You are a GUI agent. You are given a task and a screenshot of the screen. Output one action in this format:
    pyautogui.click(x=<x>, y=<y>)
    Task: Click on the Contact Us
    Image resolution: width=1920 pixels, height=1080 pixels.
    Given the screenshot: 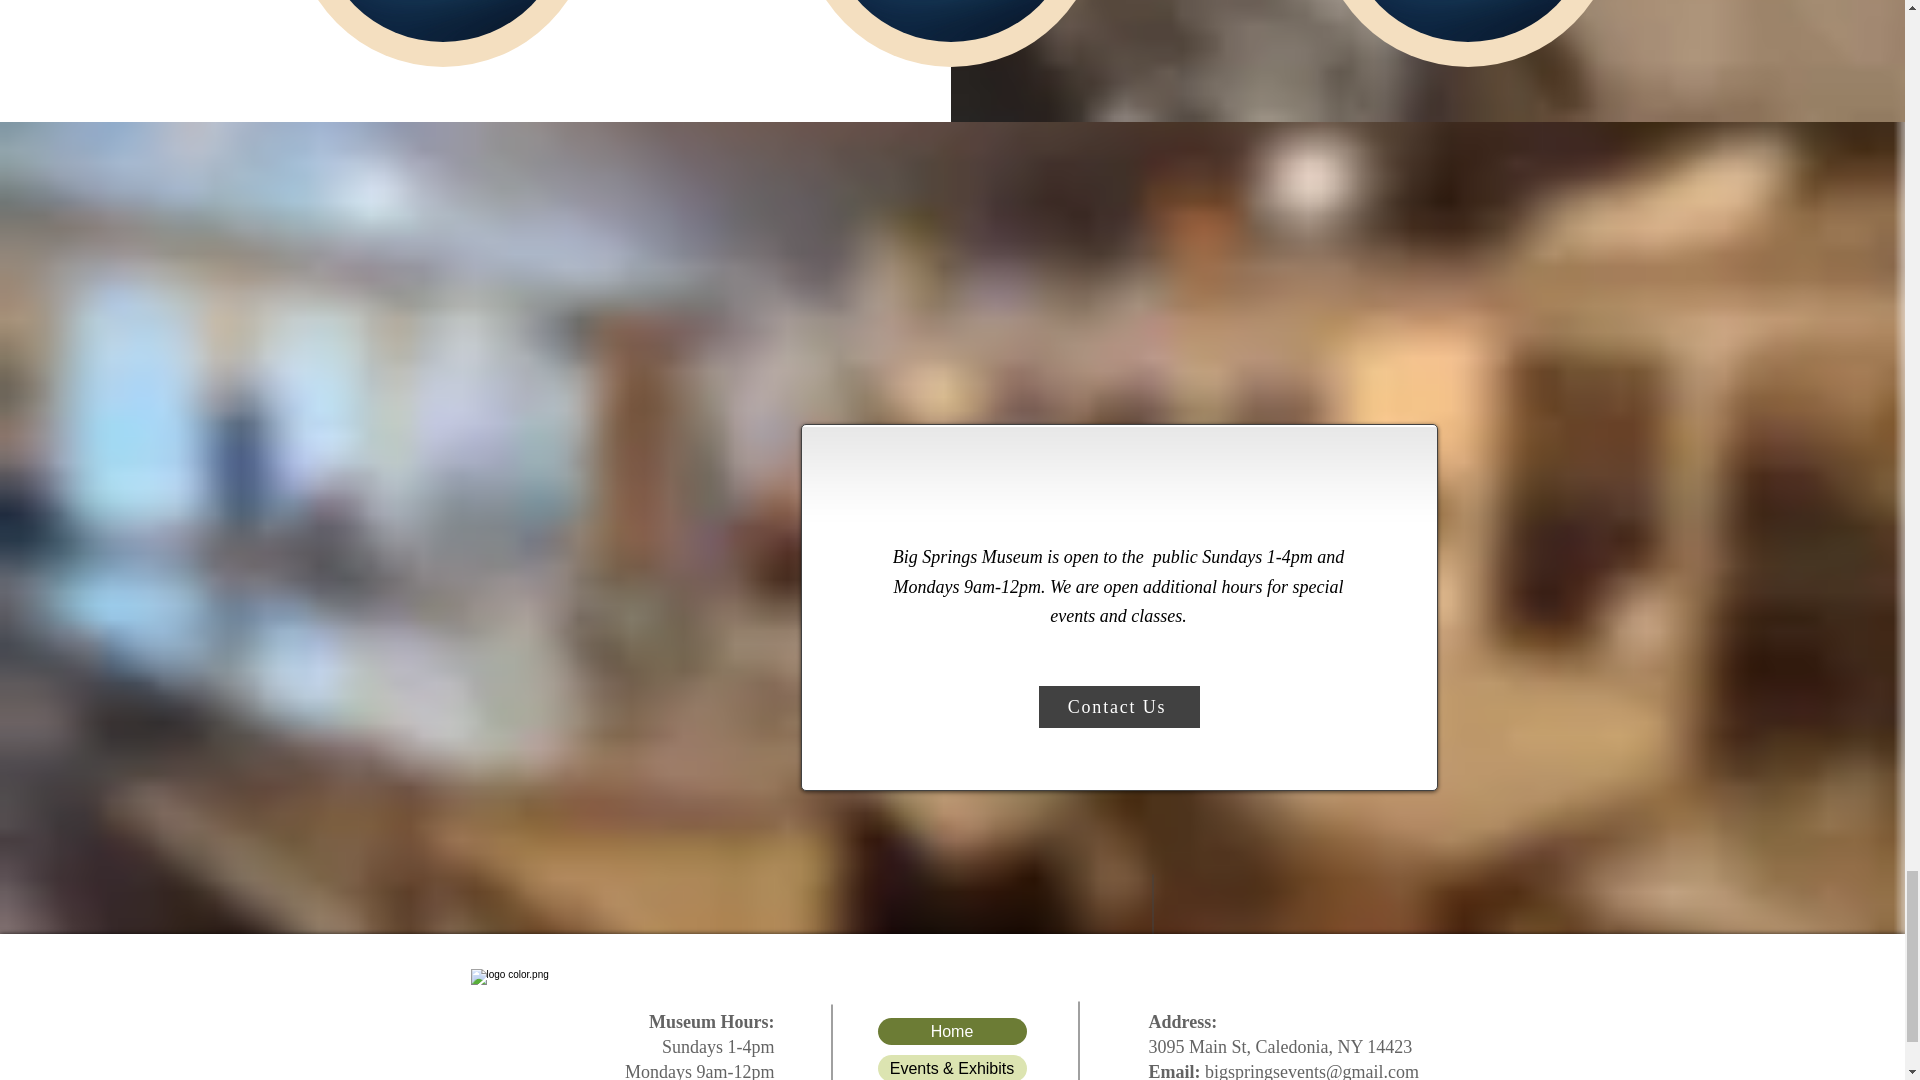 What is the action you would take?
    pyautogui.click(x=1118, y=706)
    